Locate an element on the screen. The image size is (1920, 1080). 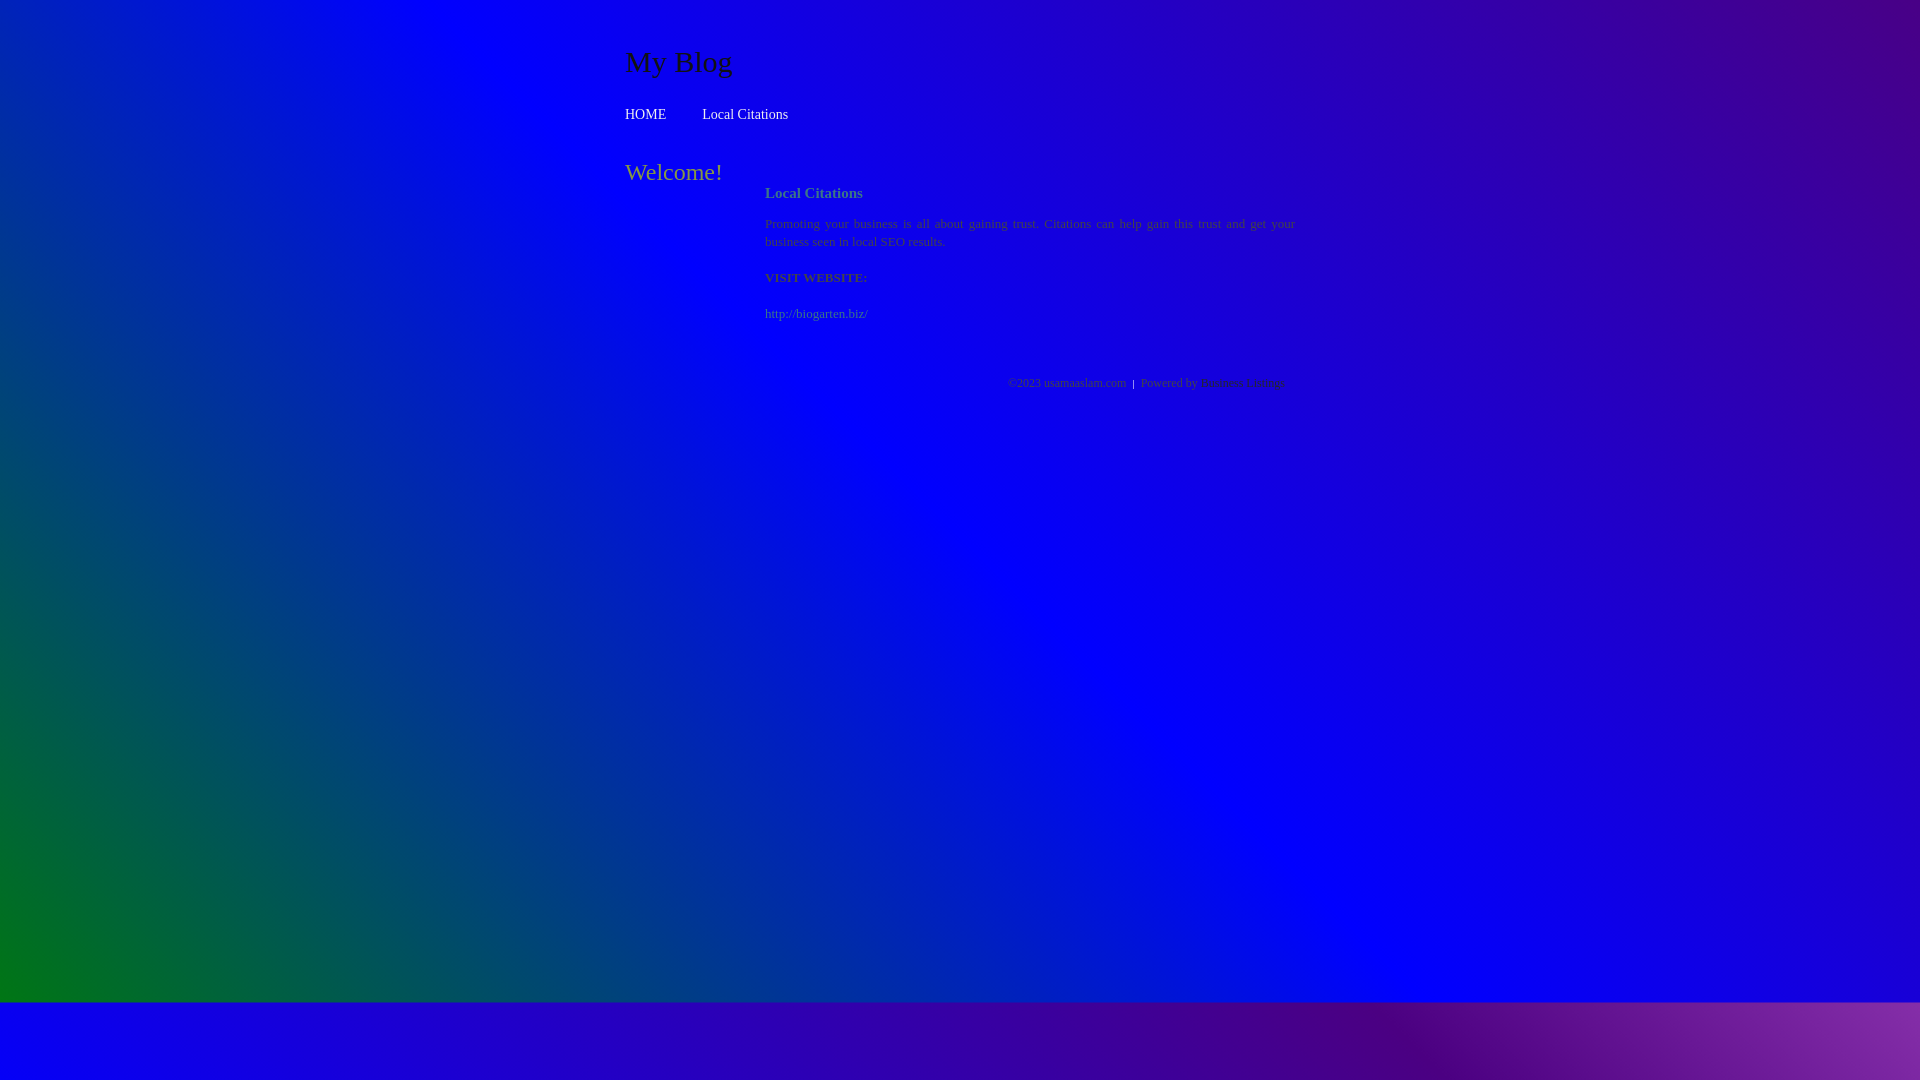
Local Citations is located at coordinates (745, 114).